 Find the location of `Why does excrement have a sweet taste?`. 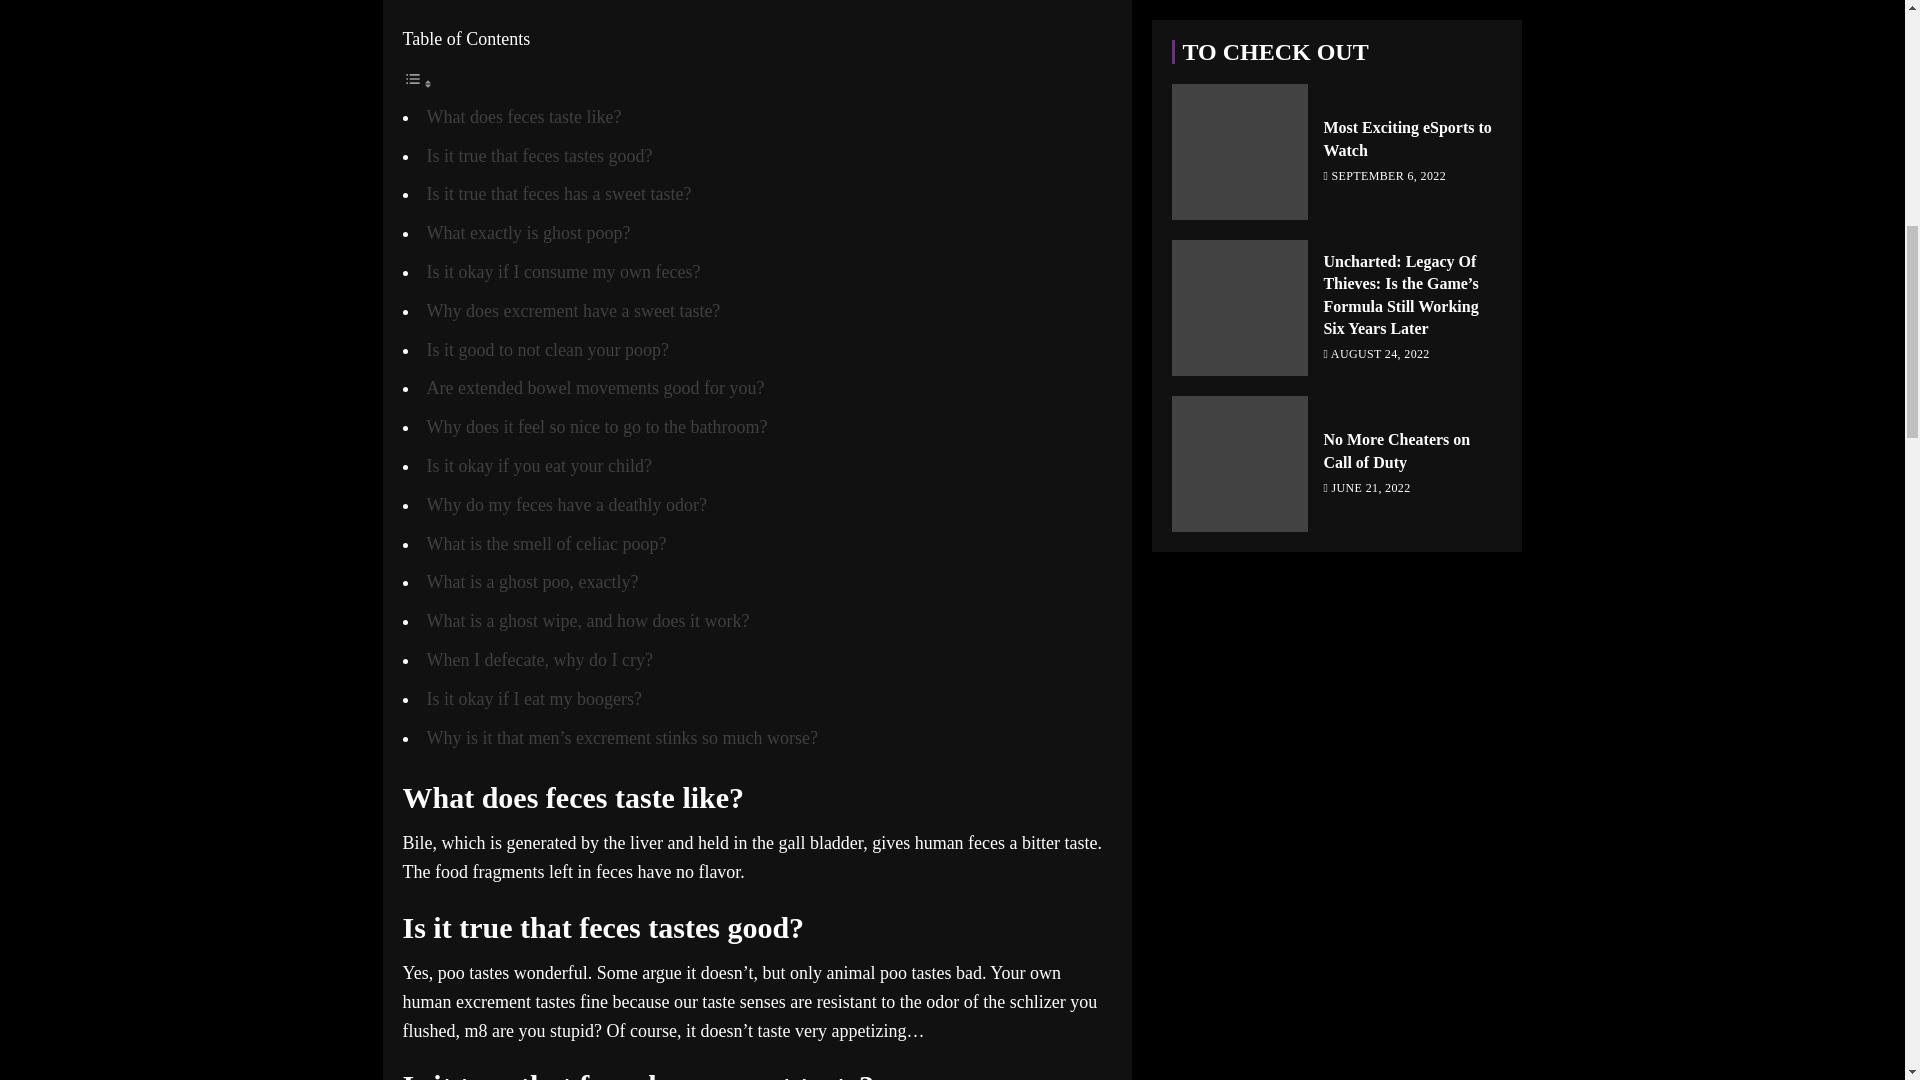

Why does excrement have a sweet taste? is located at coordinates (573, 310).